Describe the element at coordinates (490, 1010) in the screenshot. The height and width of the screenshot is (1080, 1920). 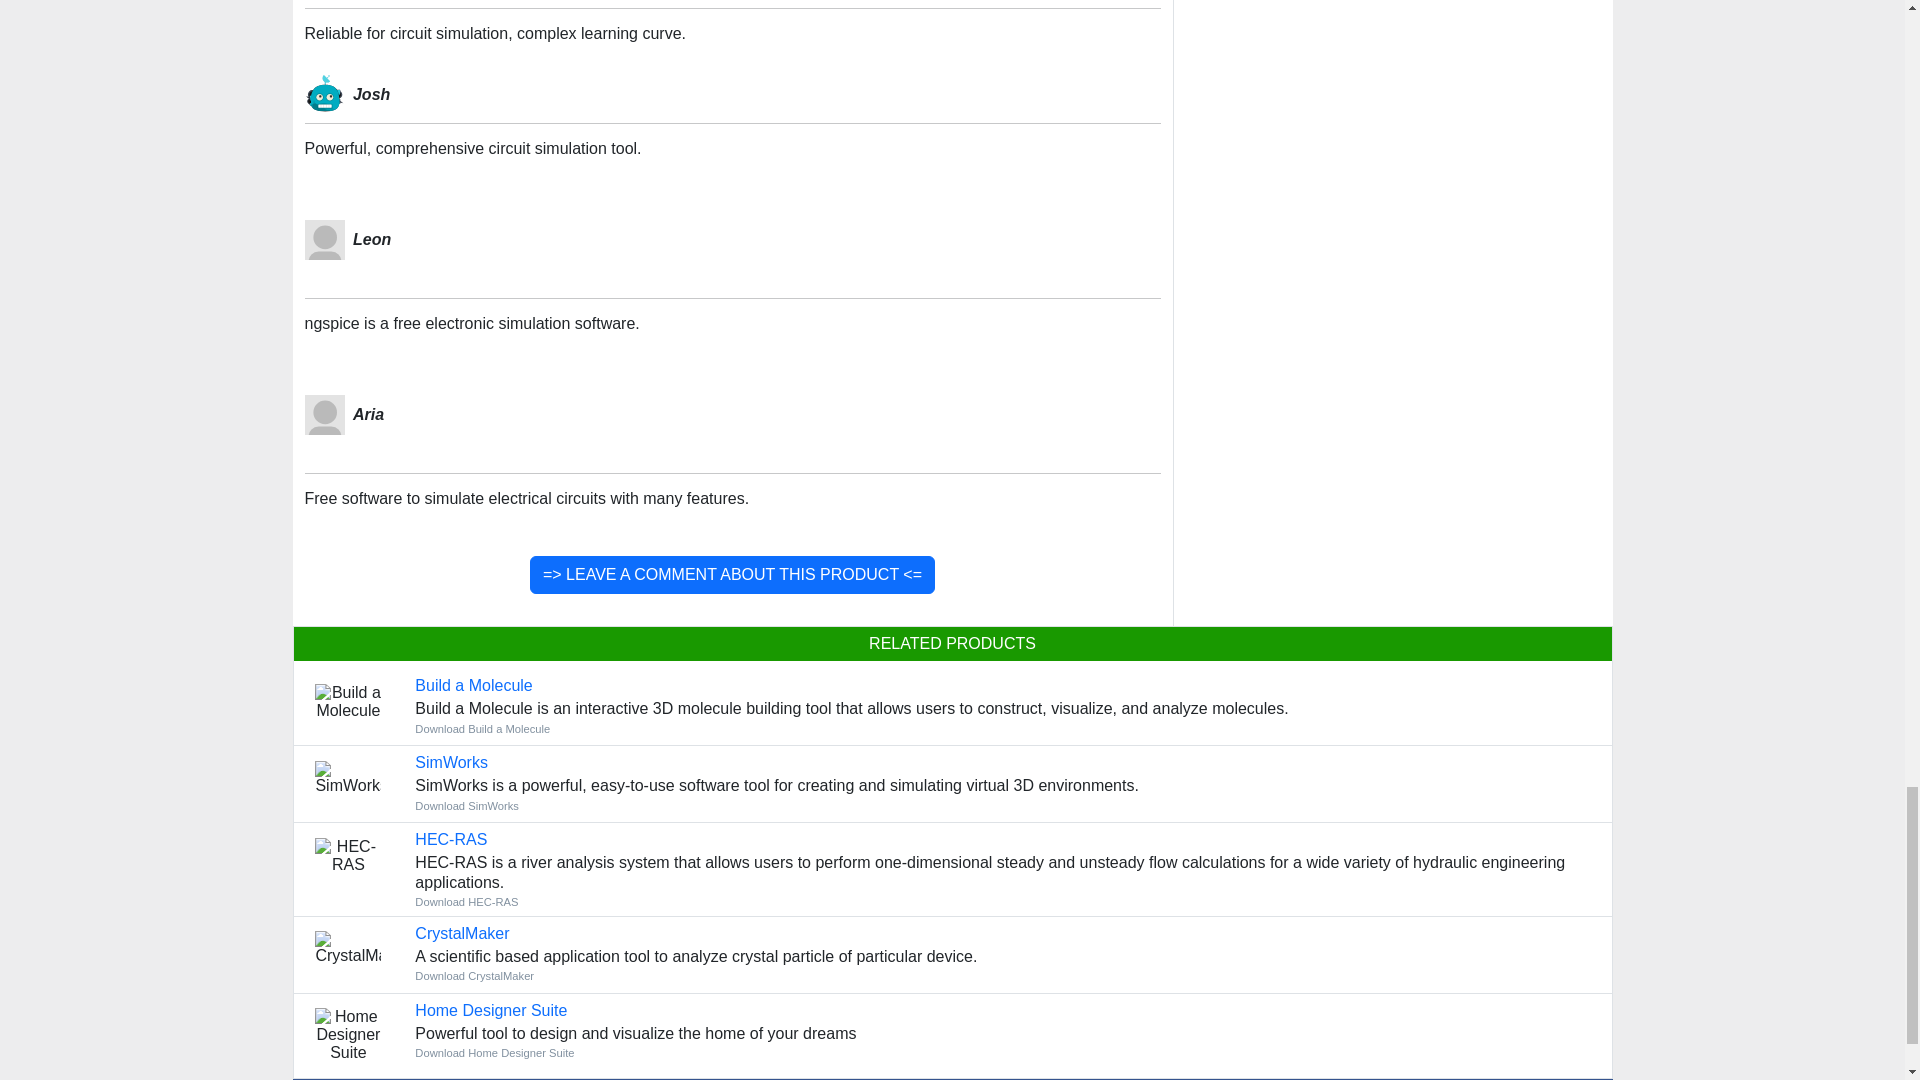
I see `Download Home Designer Suite` at that location.